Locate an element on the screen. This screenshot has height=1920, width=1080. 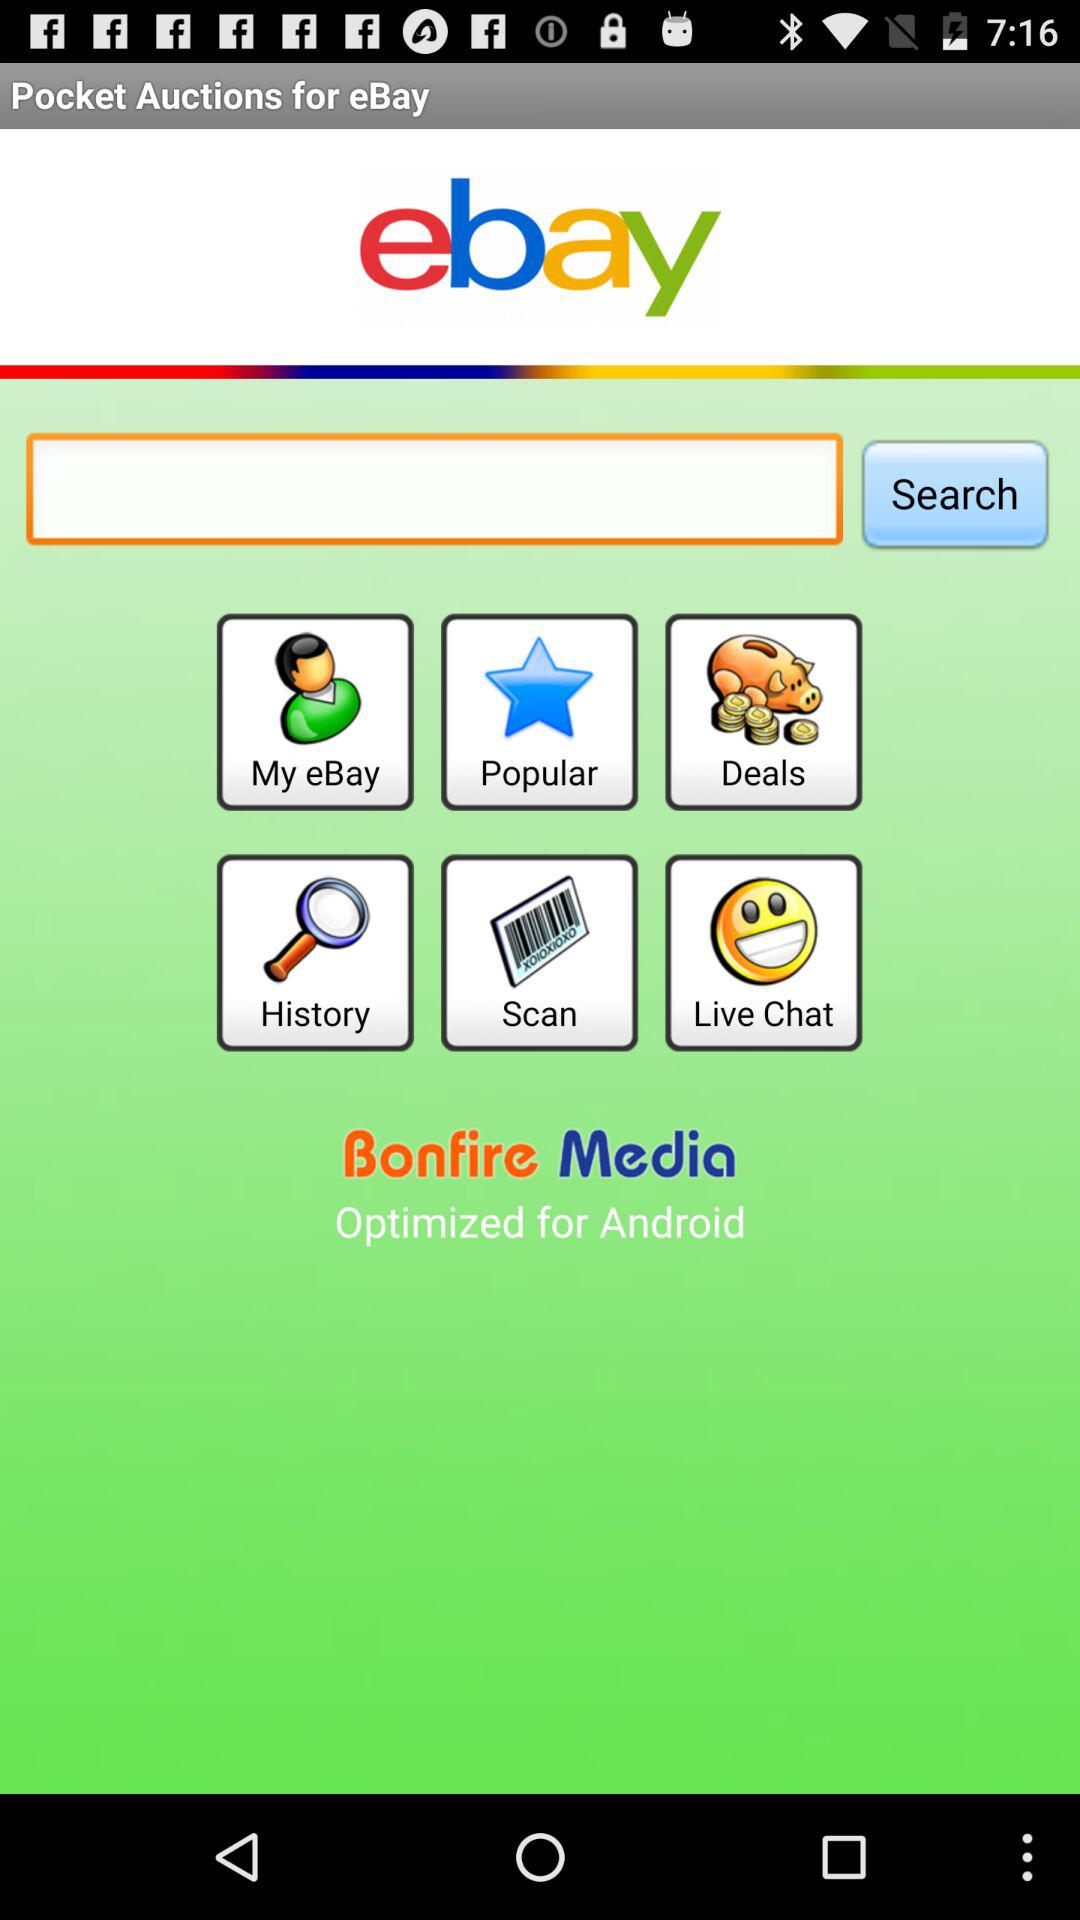
turn off my ebay item is located at coordinates (314, 712).